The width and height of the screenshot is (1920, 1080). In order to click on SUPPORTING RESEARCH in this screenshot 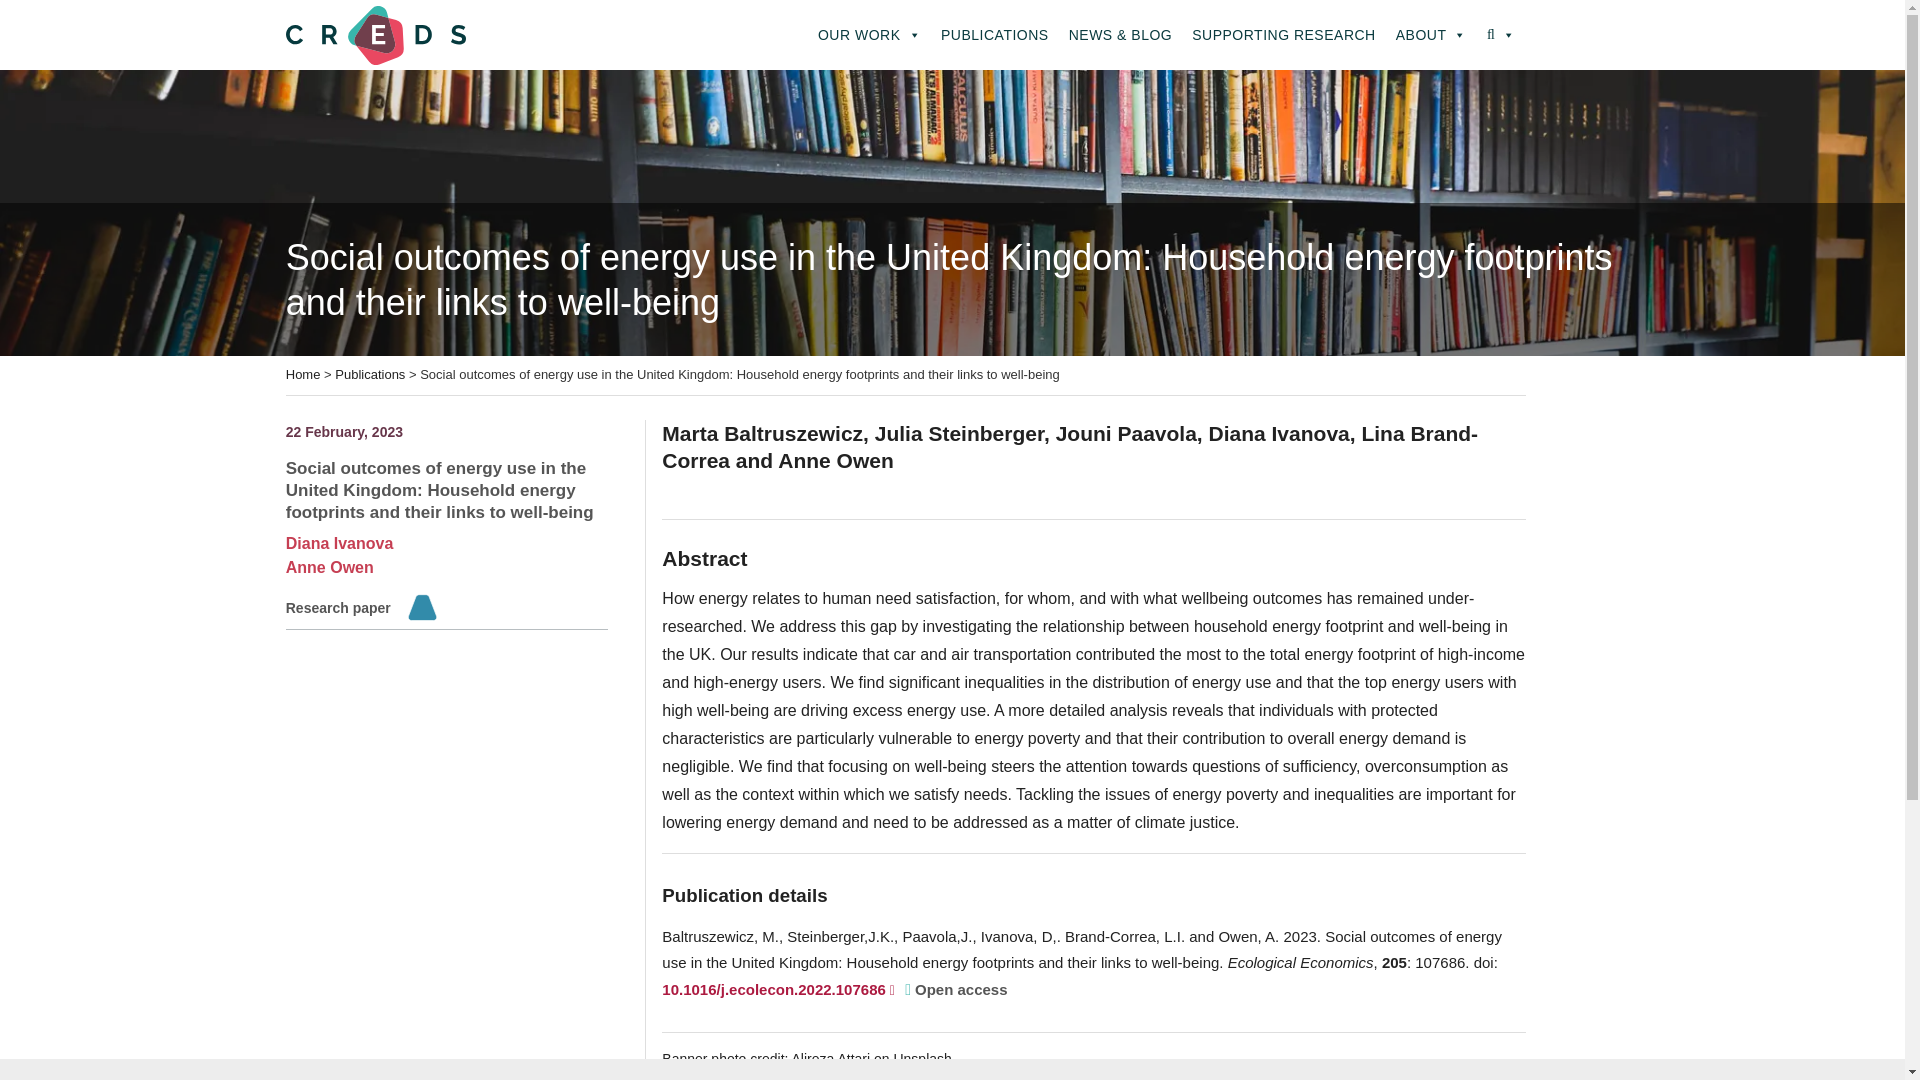, I will do `click(1284, 35)`.